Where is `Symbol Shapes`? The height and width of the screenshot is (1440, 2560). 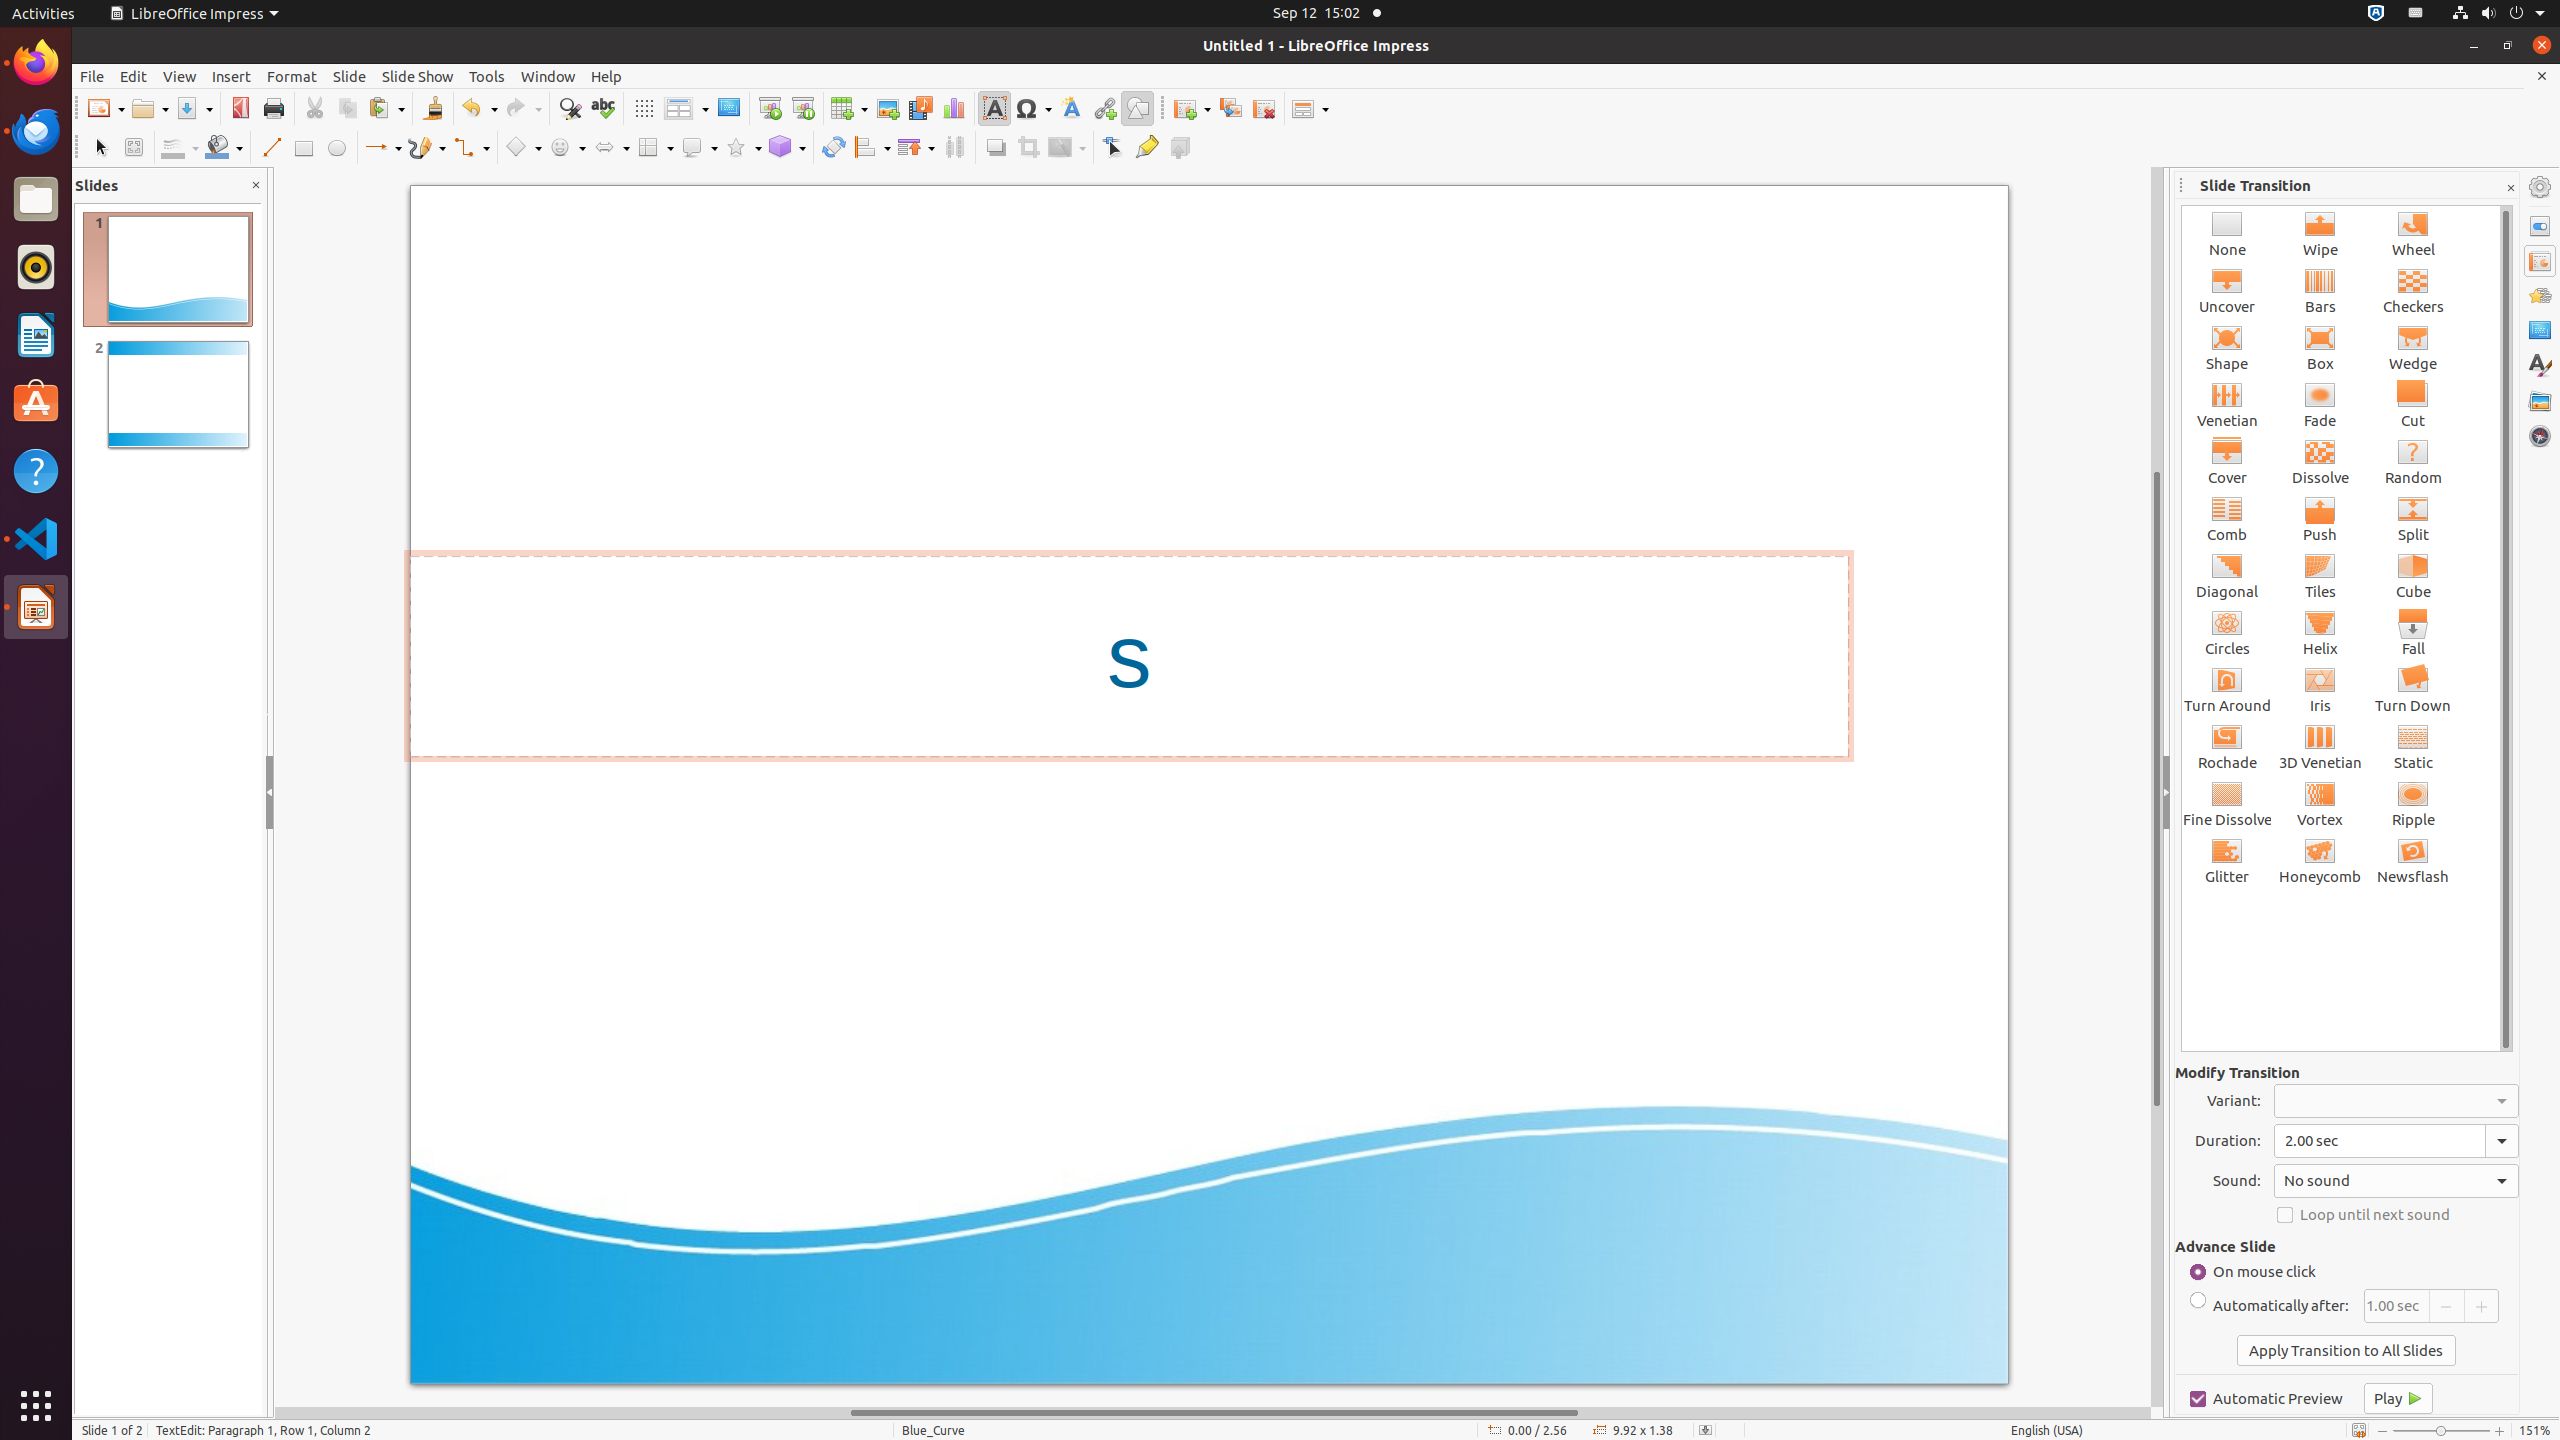
Symbol Shapes is located at coordinates (567, 148).